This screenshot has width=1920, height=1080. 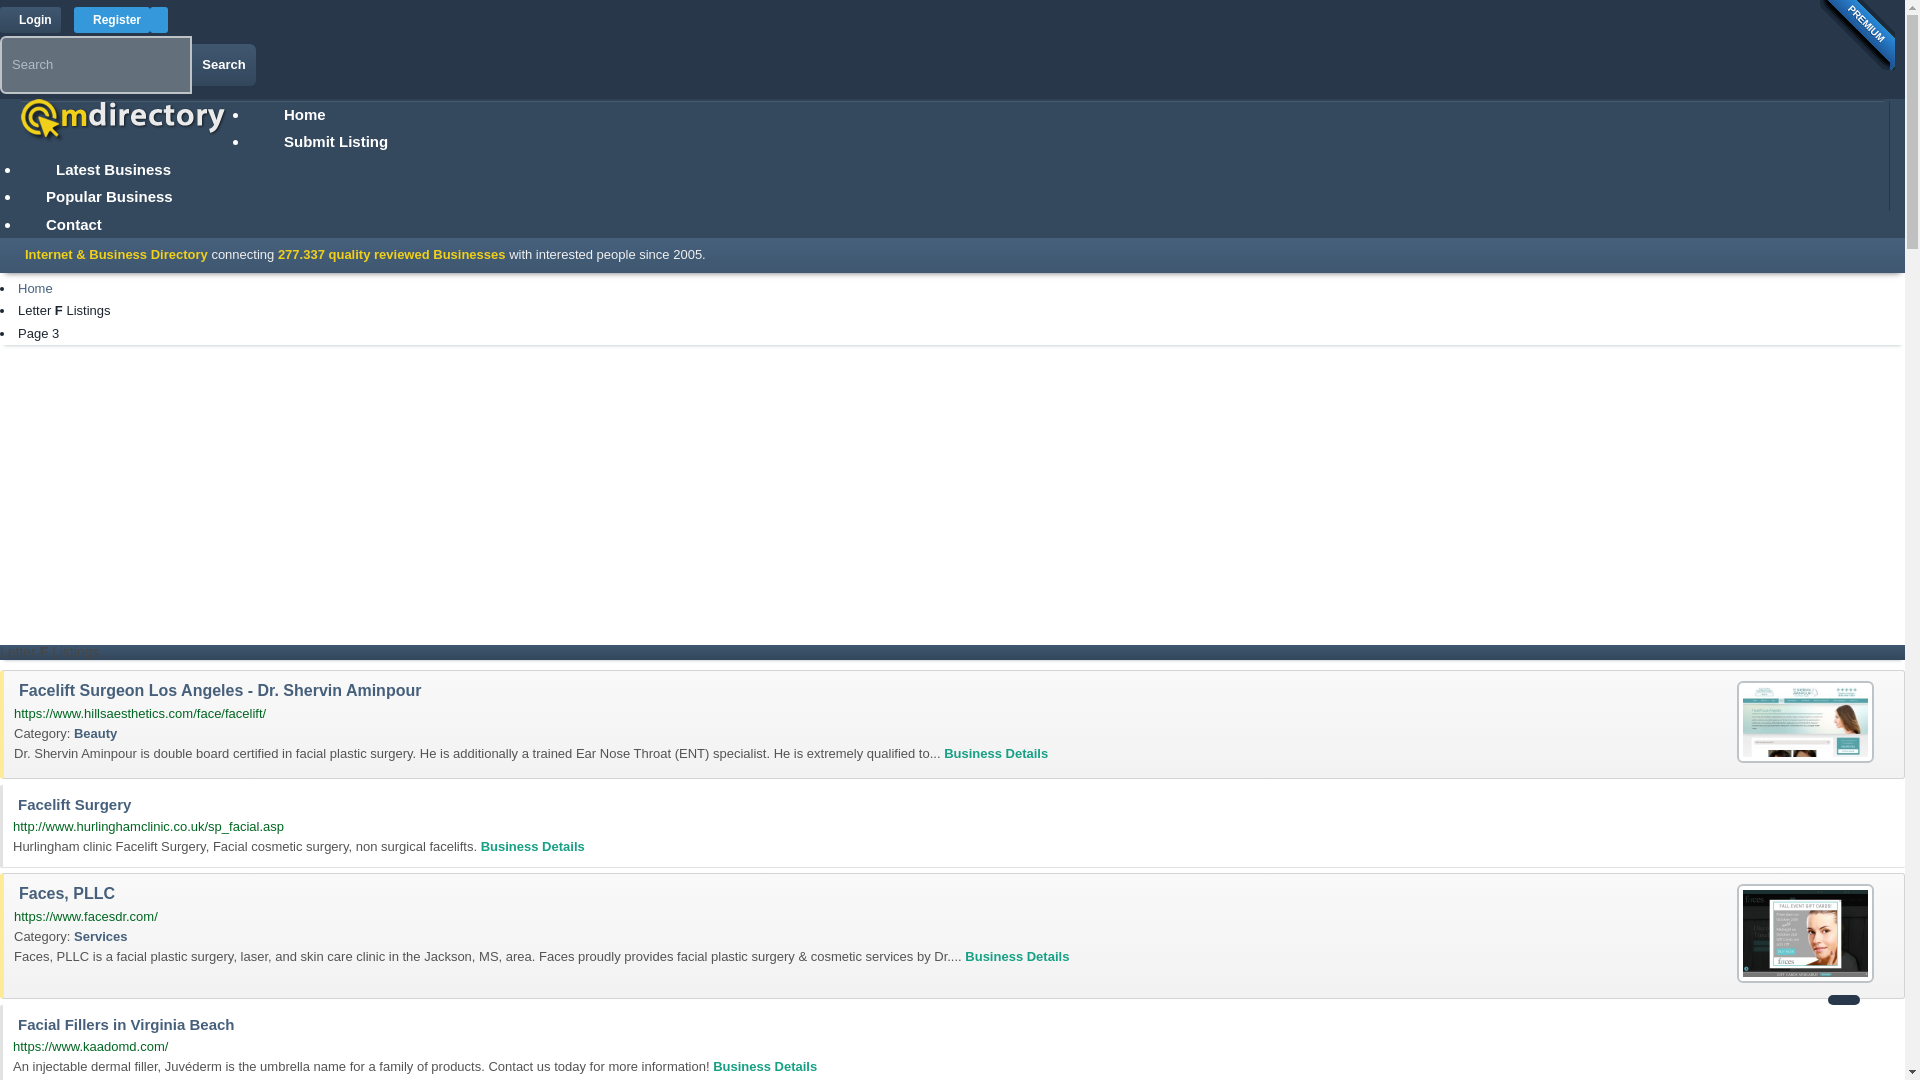 What do you see at coordinates (224, 65) in the screenshot?
I see `Search` at bounding box center [224, 65].